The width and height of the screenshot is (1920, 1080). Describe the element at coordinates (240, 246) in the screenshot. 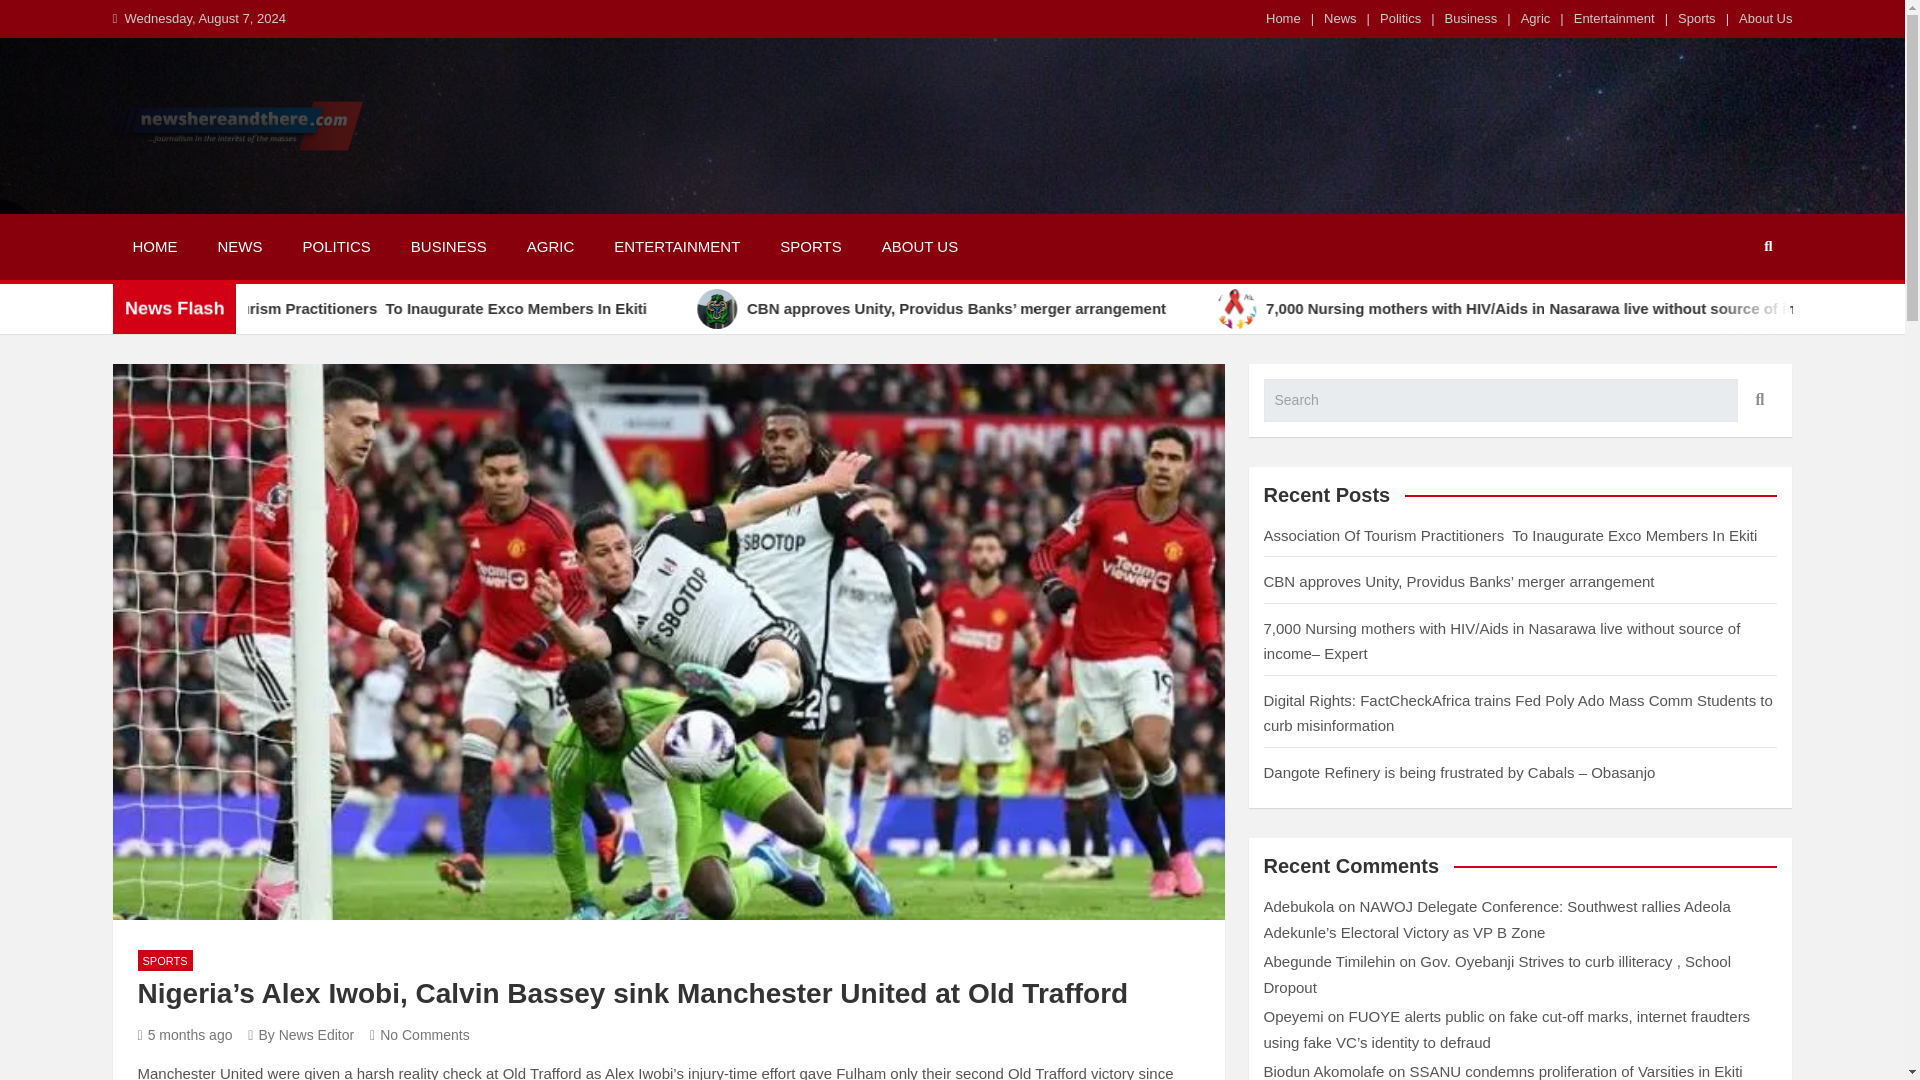

I see `NEWS` at that location.